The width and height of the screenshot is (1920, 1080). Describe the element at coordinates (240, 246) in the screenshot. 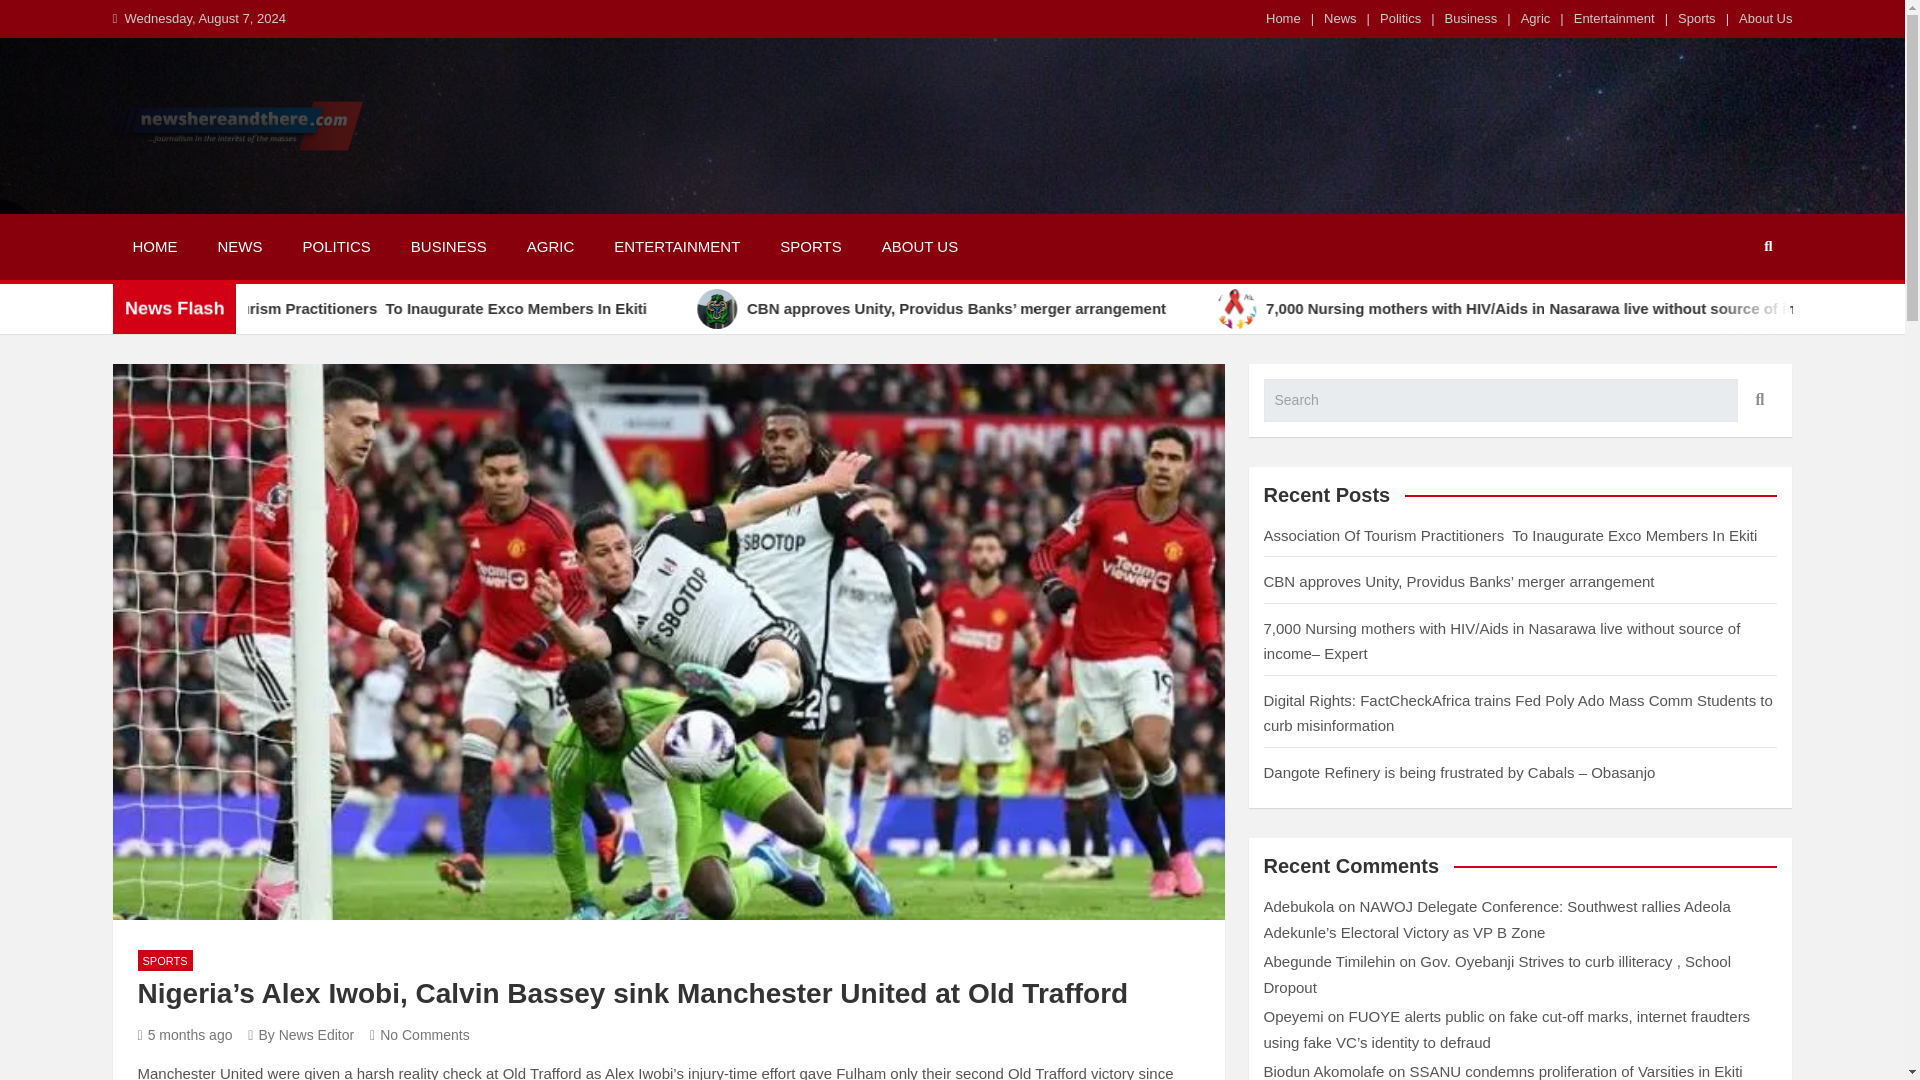

I see `NEWS` at that location.